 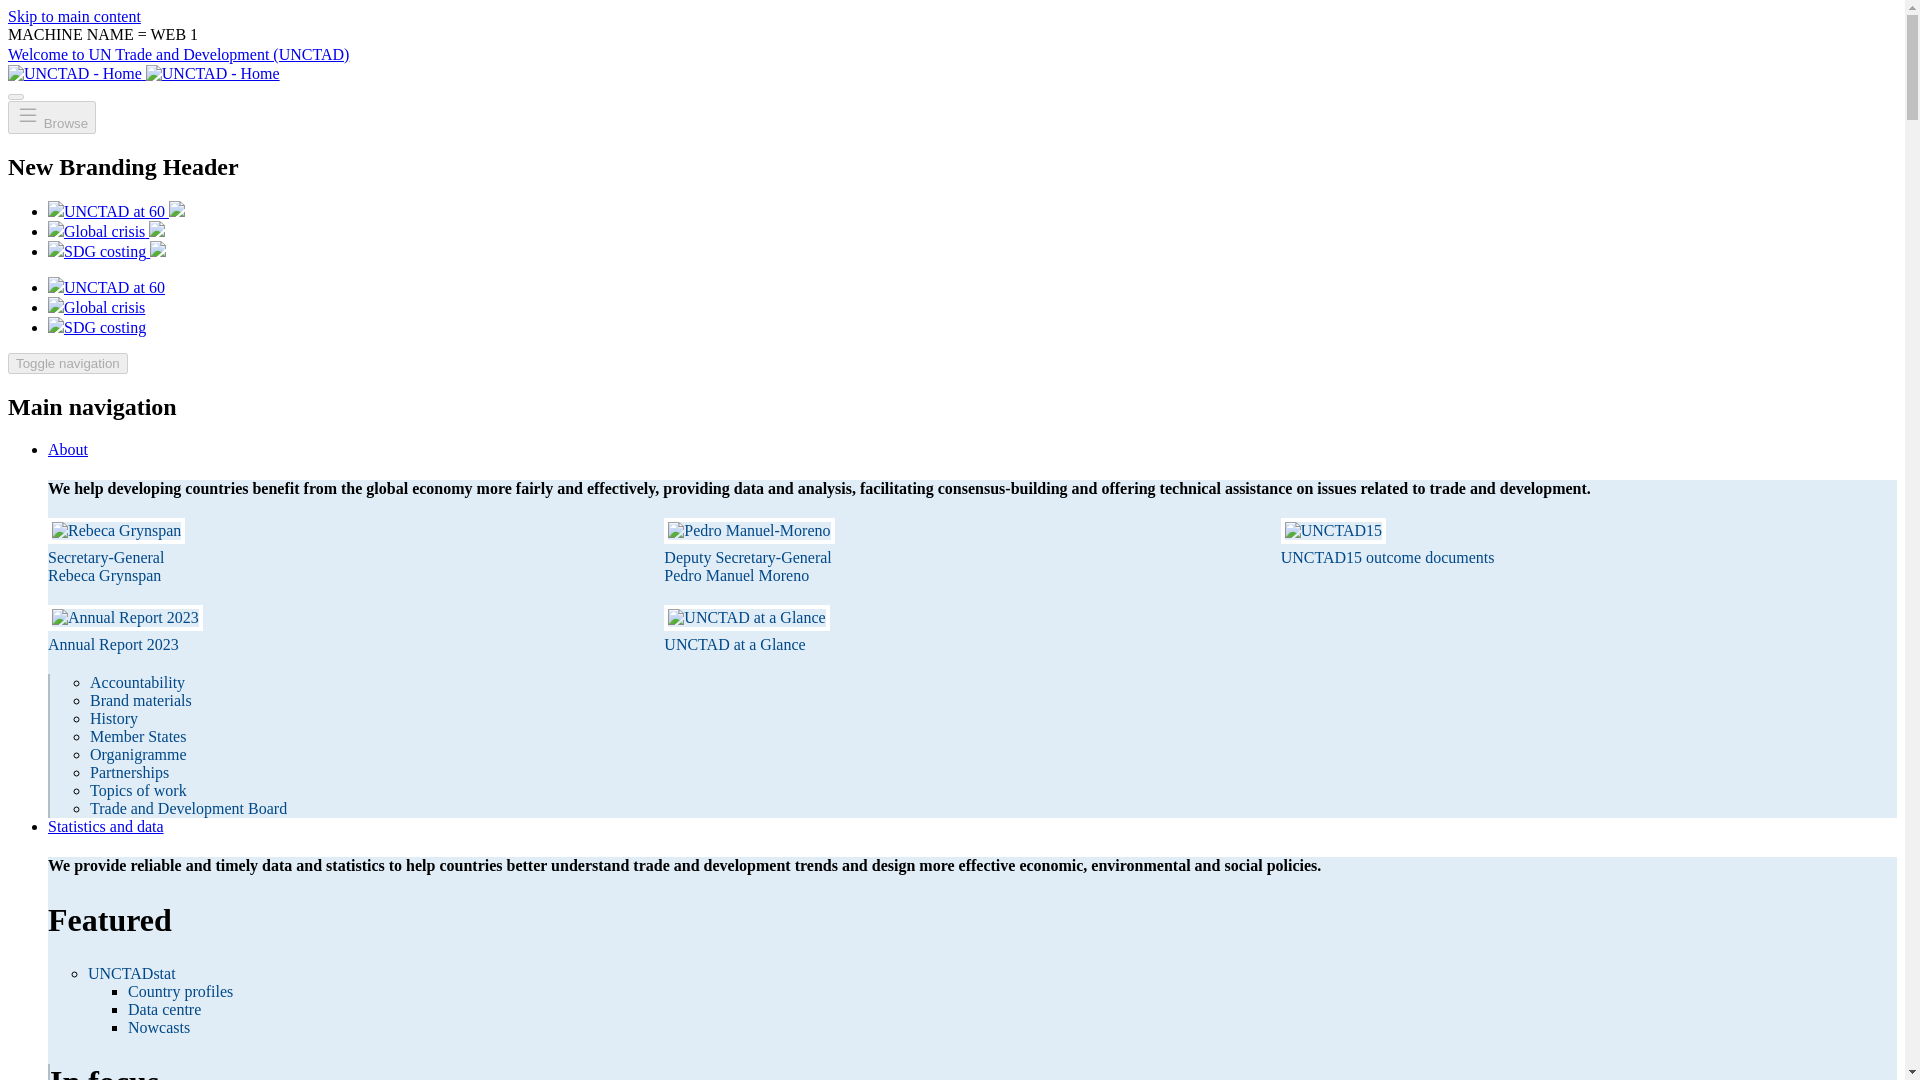 What do you see at coordinates (116, 212) in the screenshot?
I see `UNCTAD at 60` at bounding box center [116, 212].